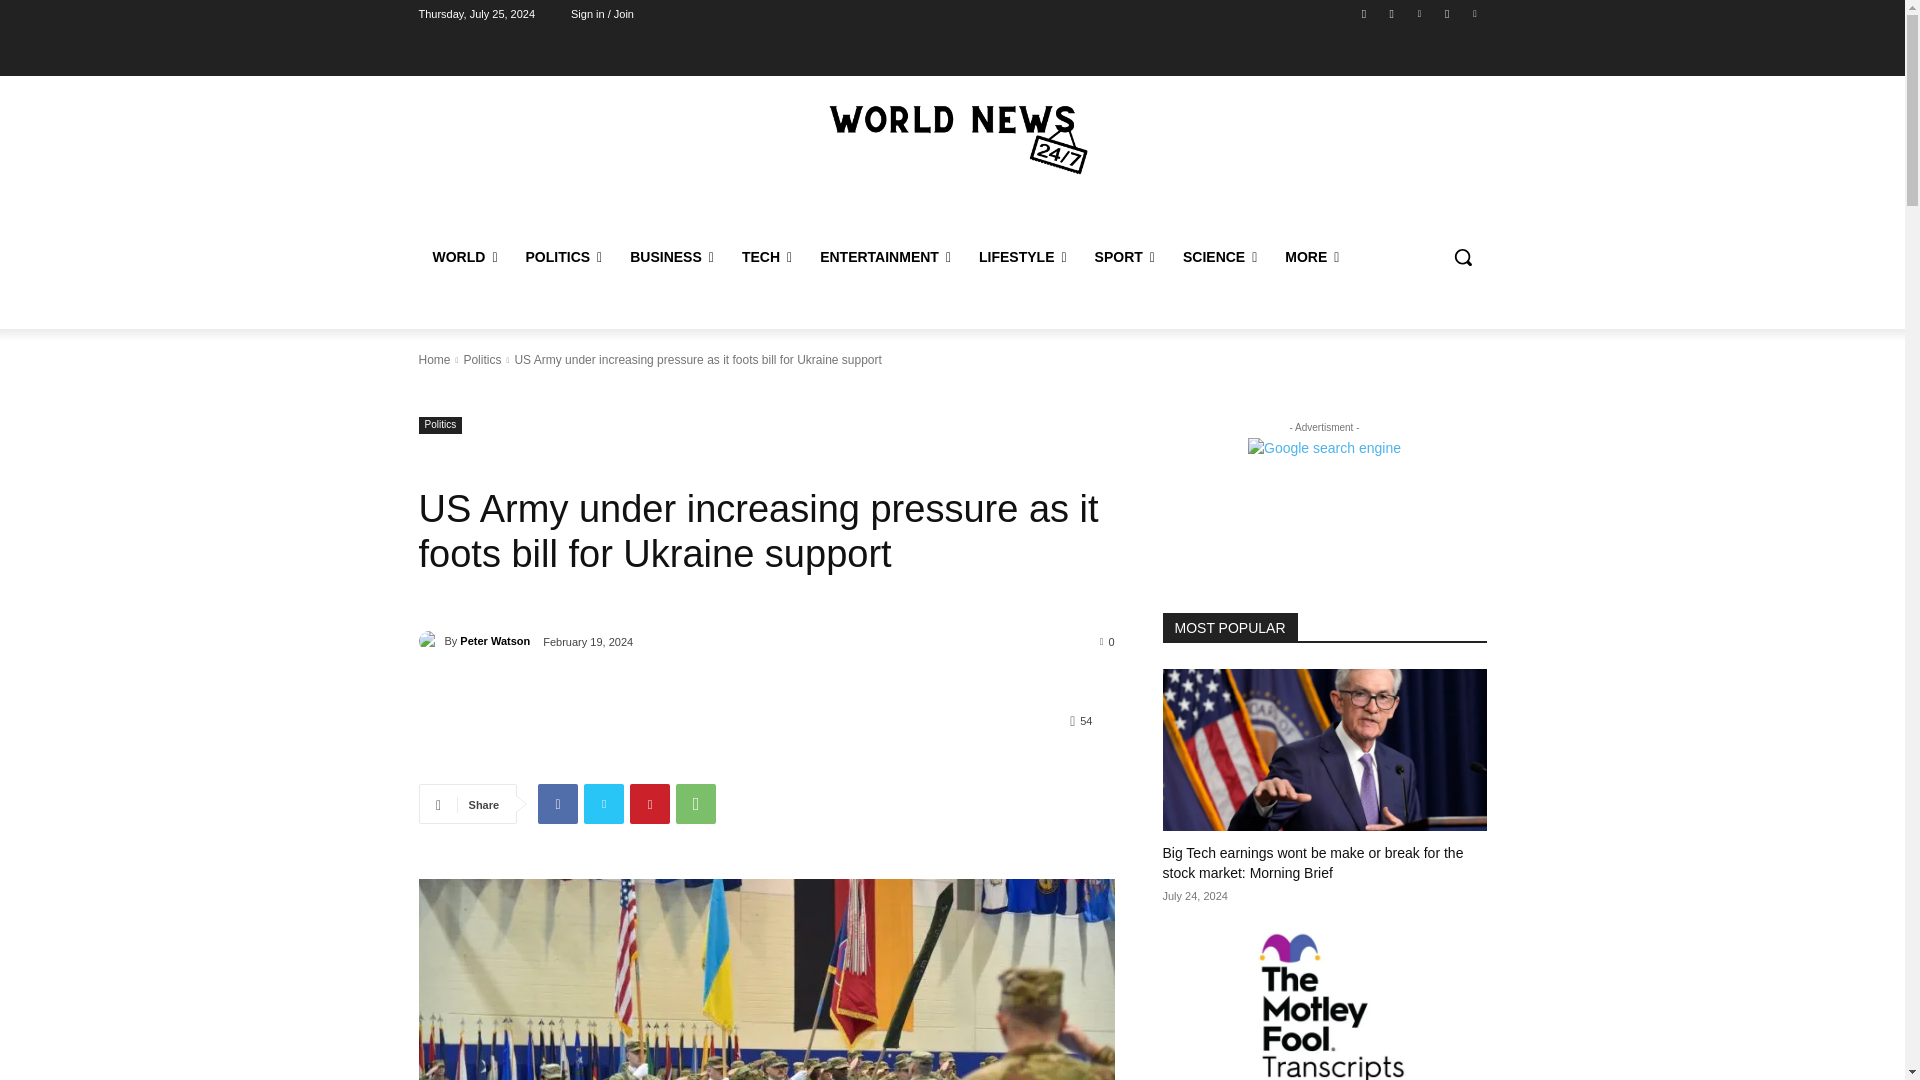 The height and width of the screenshot is (1080, 1920). Describe the element at coordinates (464, 256) in the screenshot. I see `WORLD` at that location.